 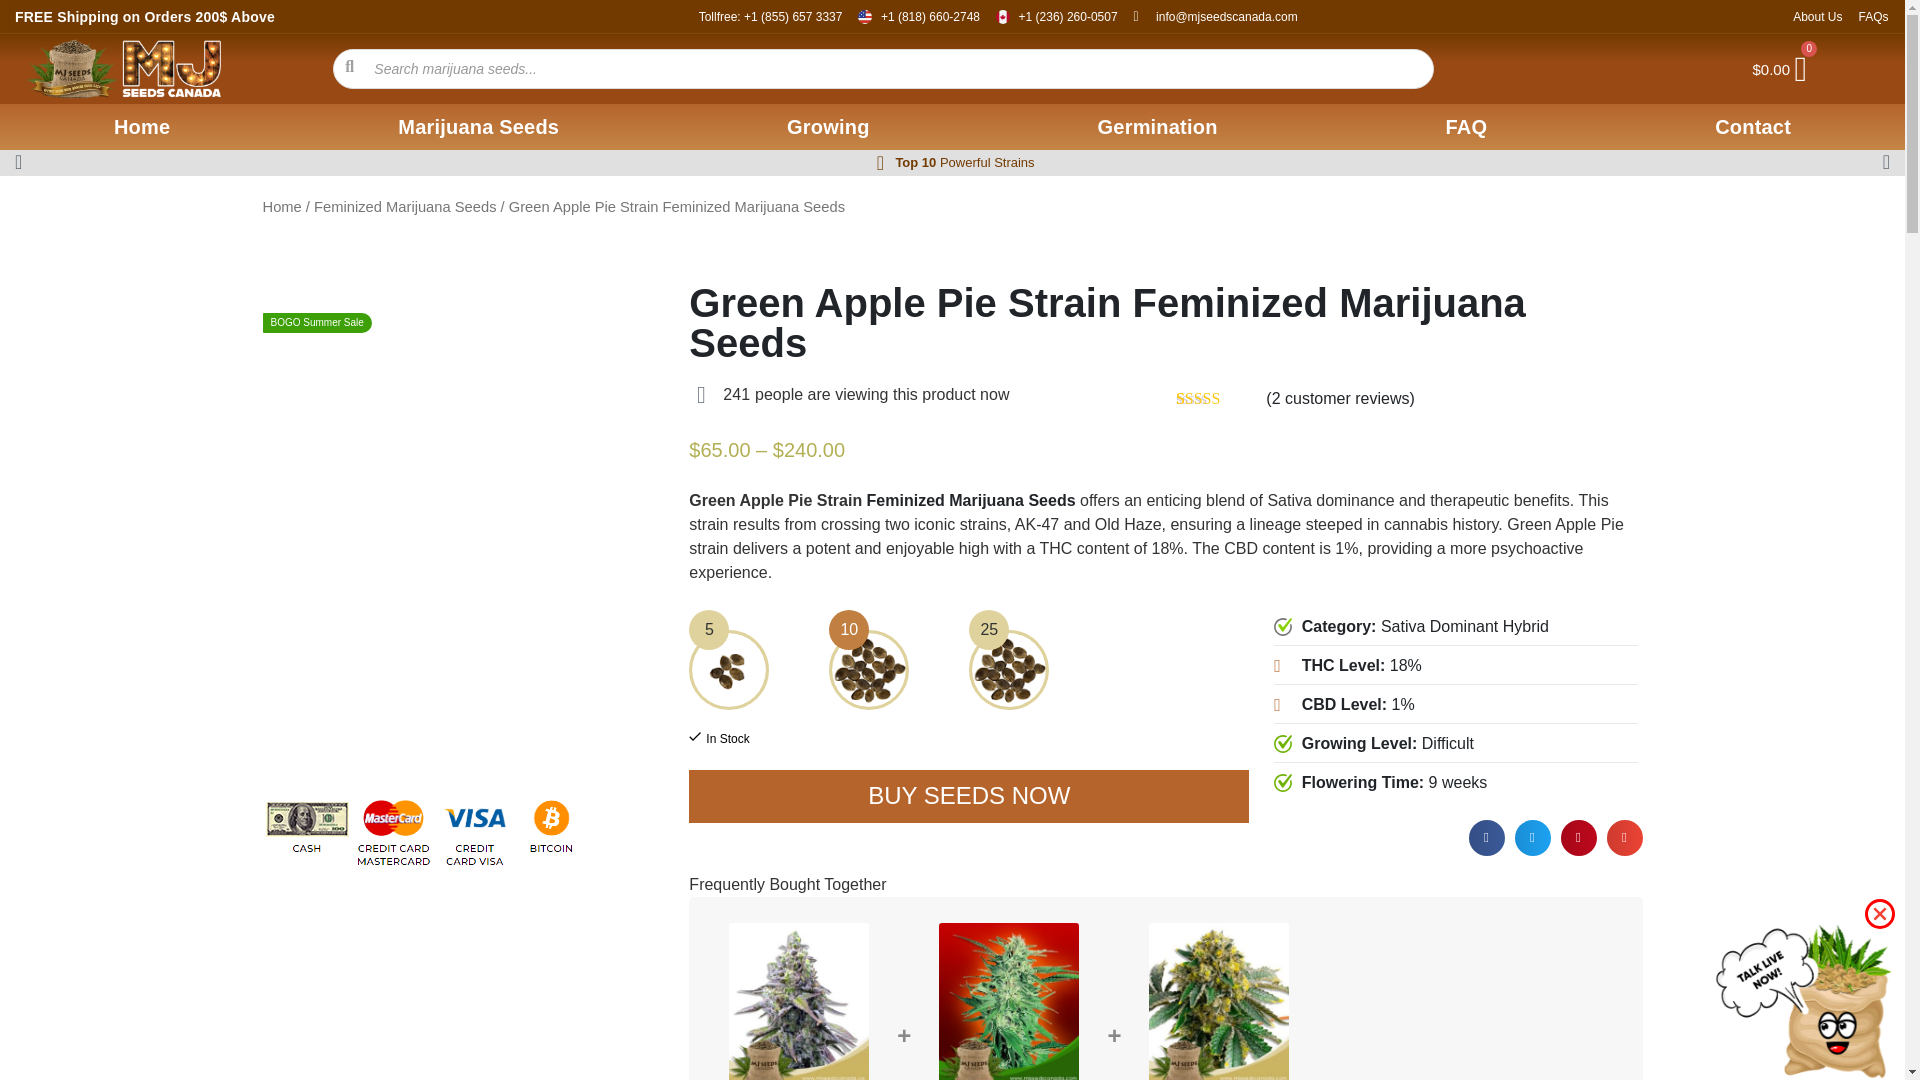 What do you see at coordinates (142, 126) in the screenshot?
I see `Home` at bounding box center [142, 126].